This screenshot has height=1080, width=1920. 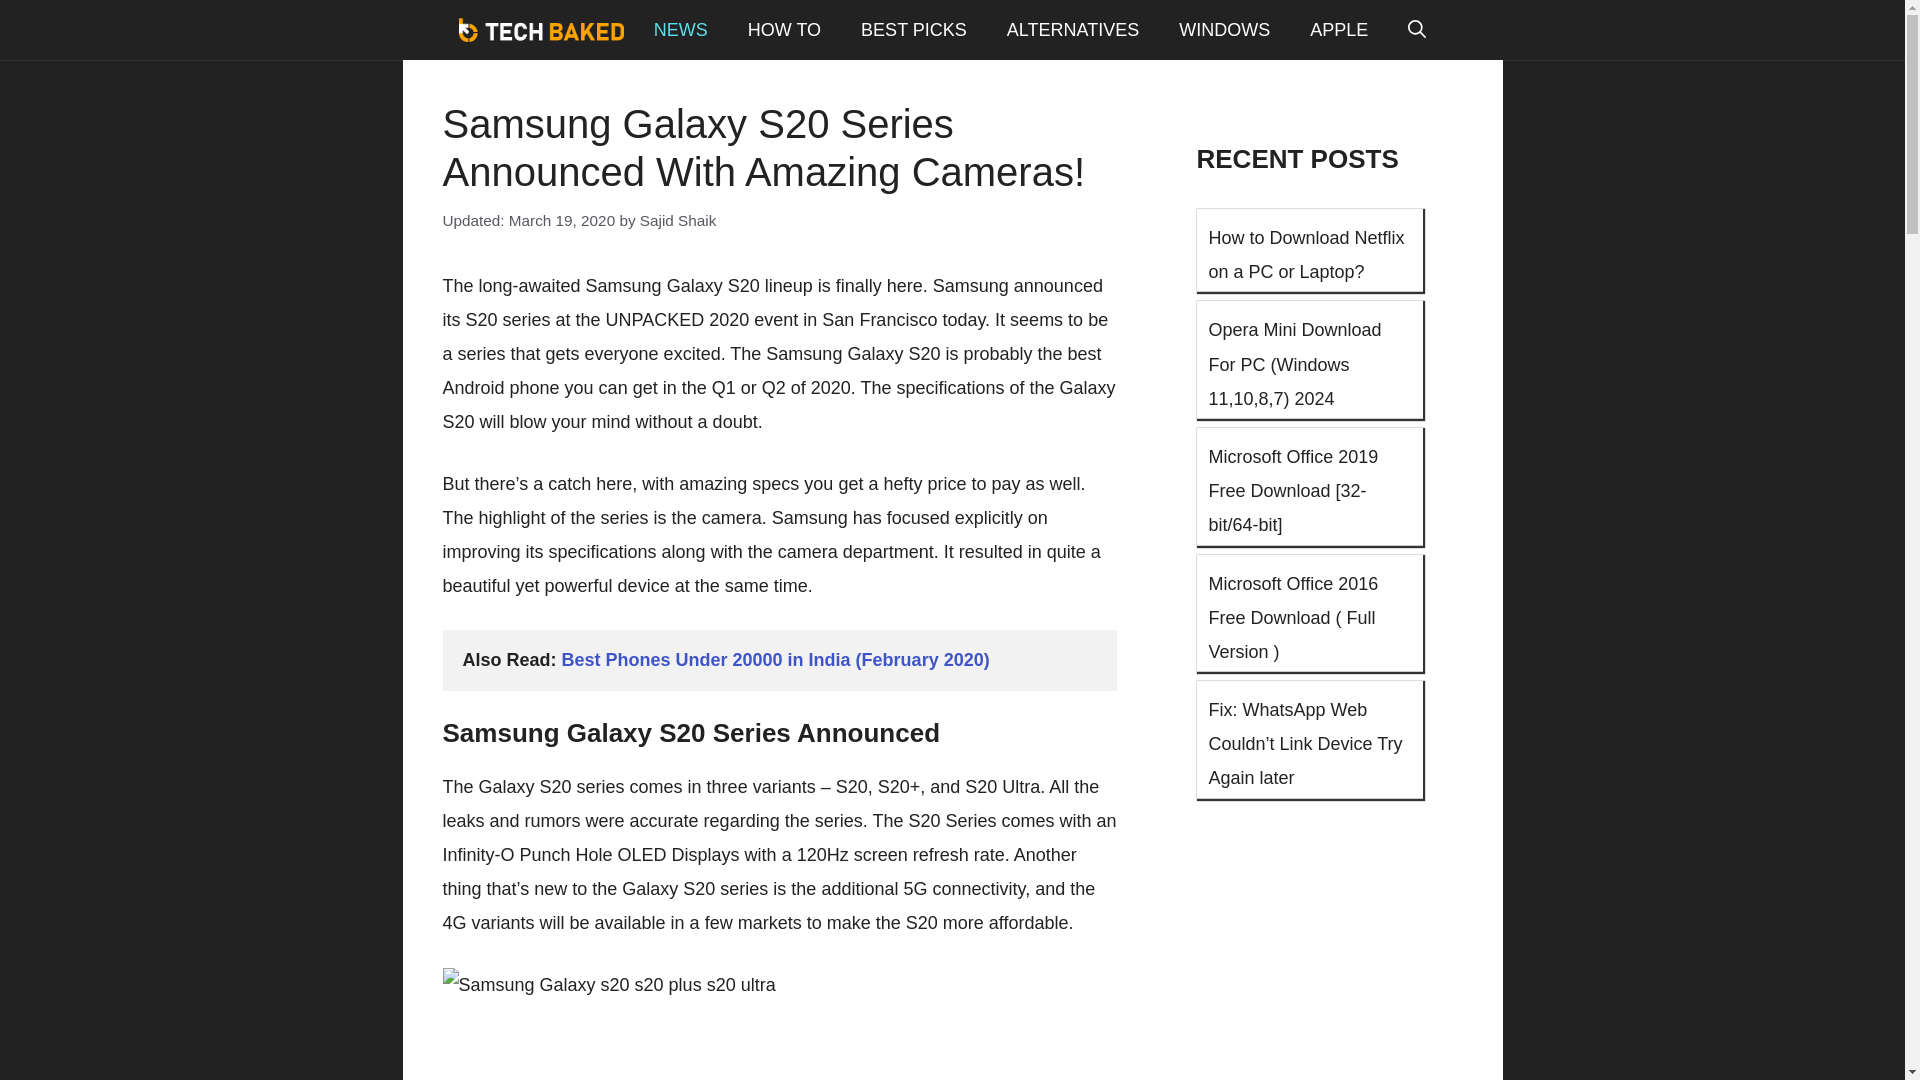 I want to click on View all posts by Sajid Shaik, so click(x=678, y=220).